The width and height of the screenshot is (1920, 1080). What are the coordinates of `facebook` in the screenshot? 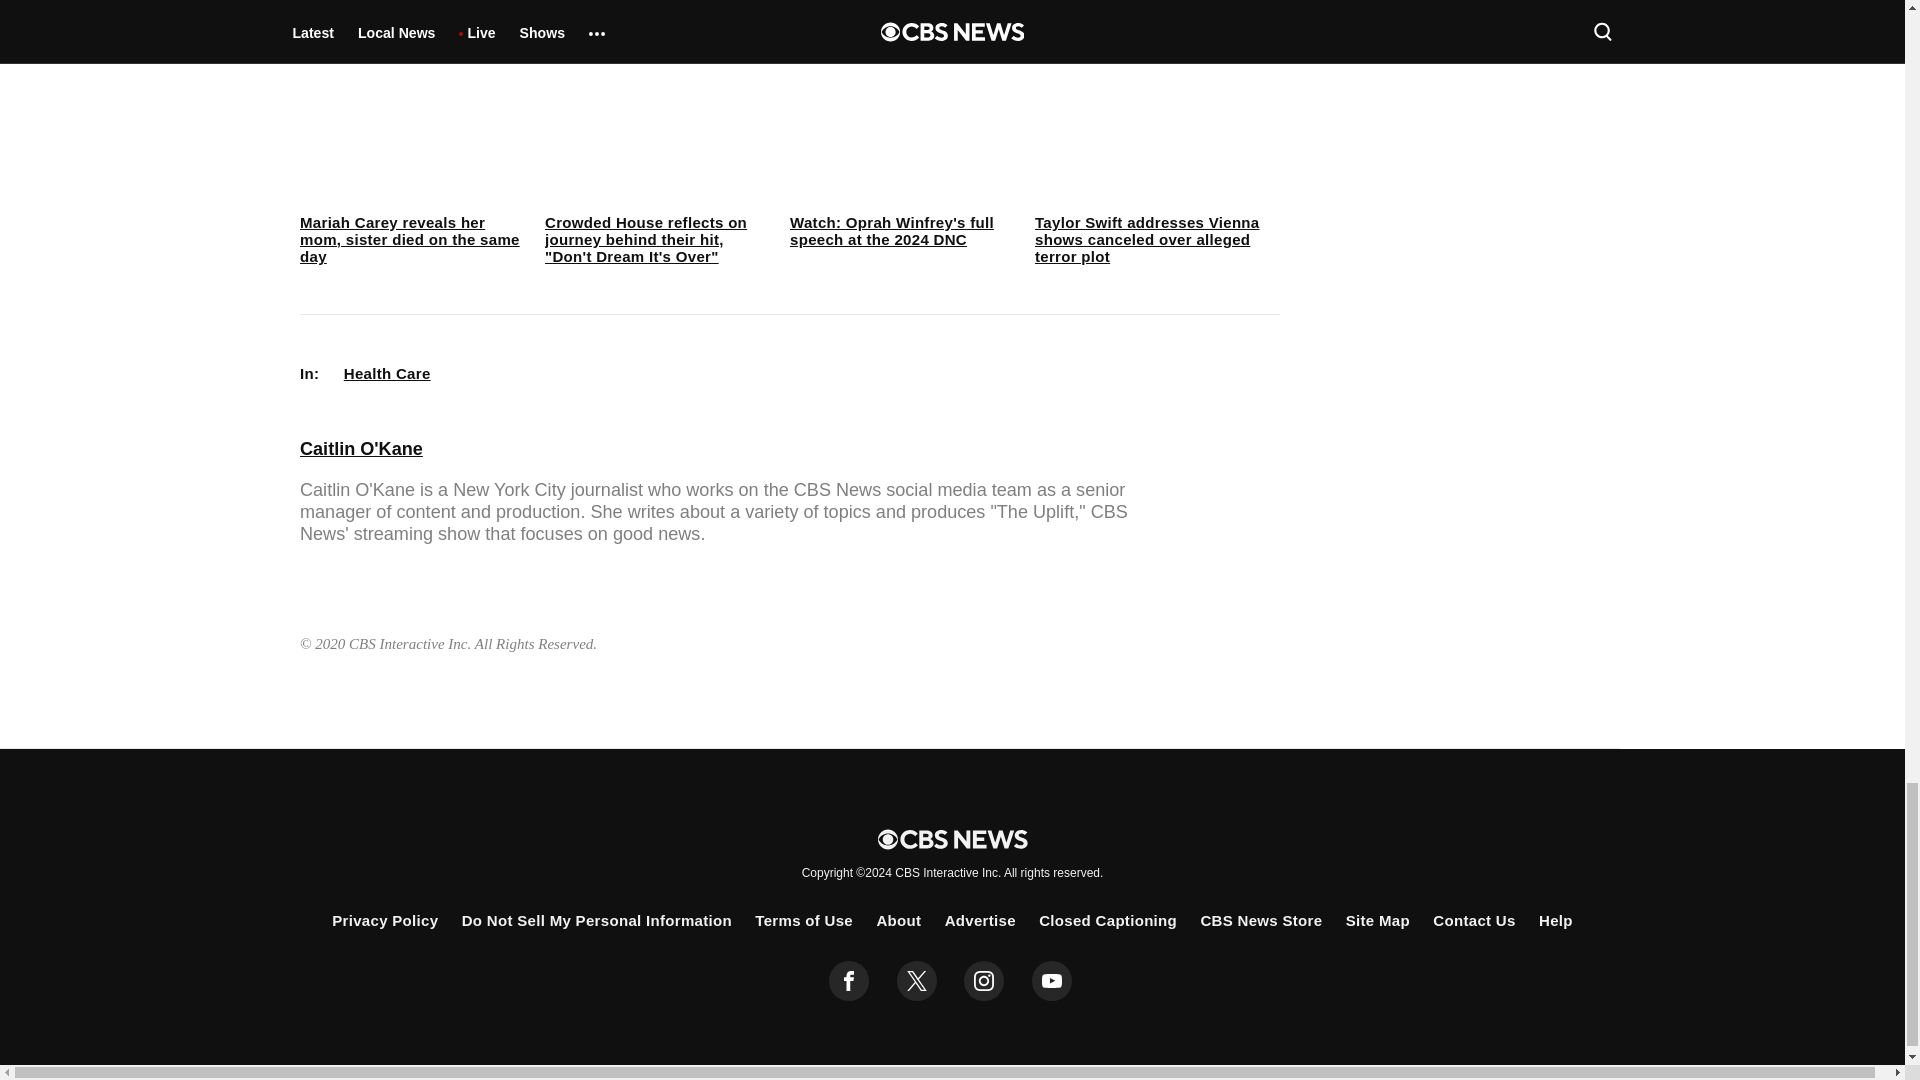 It's located at (849, 981).